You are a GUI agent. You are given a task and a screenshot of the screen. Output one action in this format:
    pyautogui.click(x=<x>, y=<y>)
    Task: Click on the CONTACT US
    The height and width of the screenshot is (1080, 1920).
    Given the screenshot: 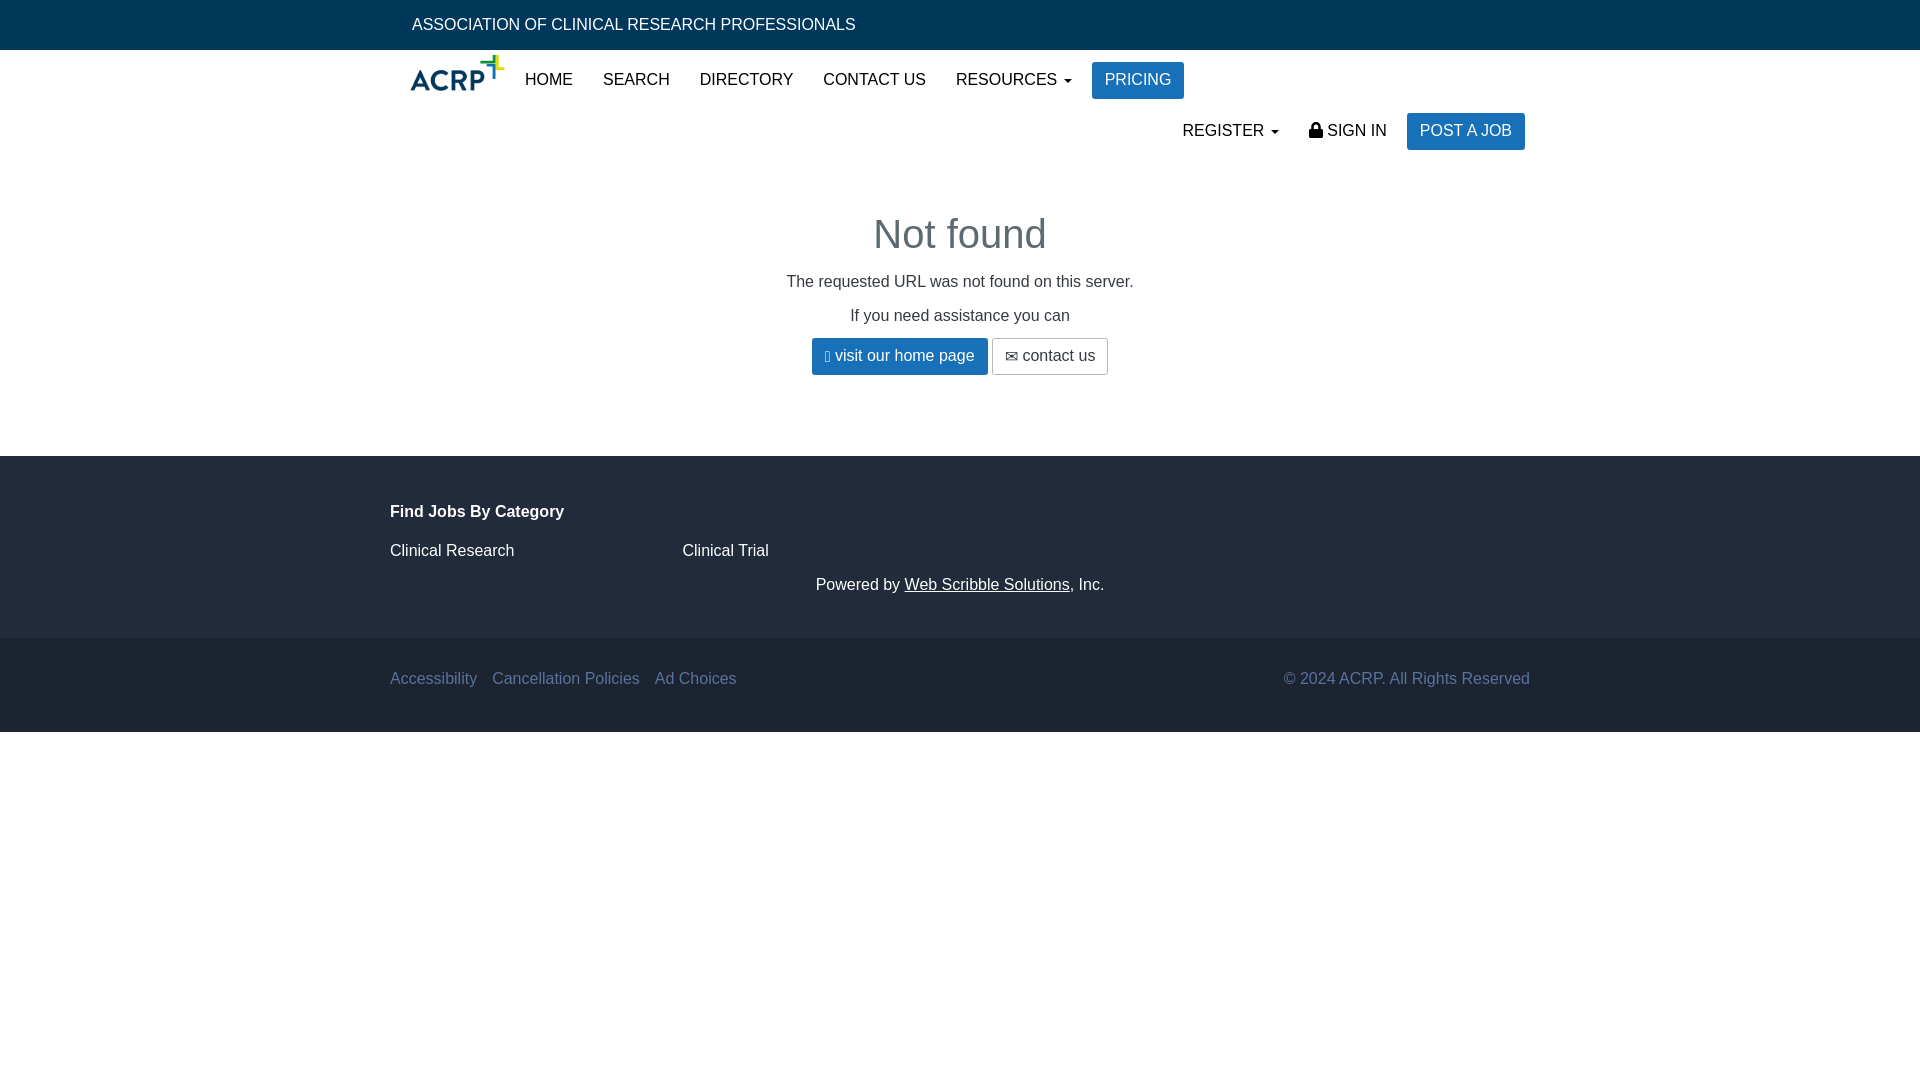 What is the action you would take?
    pyautogui.click(x=874, y=80)
    